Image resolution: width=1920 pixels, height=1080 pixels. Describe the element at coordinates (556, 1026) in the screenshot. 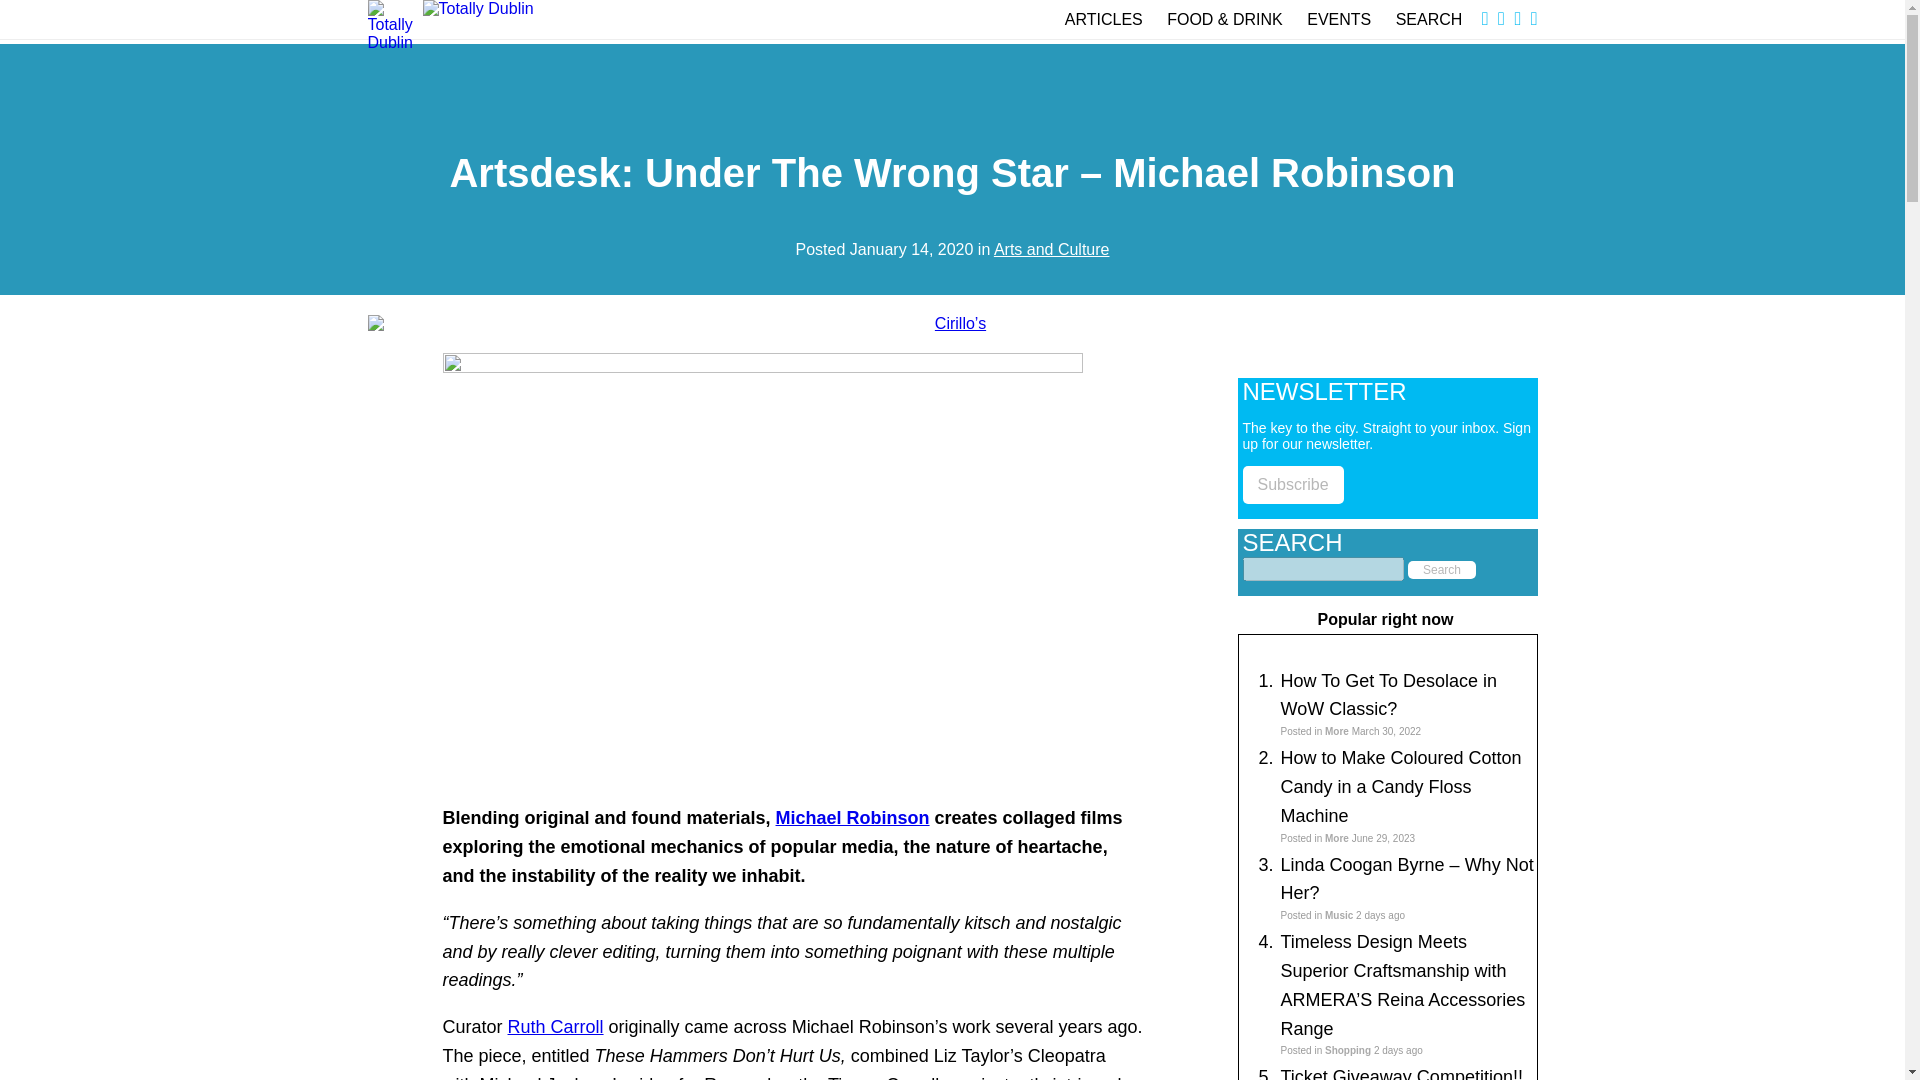

I see `Ruth Carroll` at that location.